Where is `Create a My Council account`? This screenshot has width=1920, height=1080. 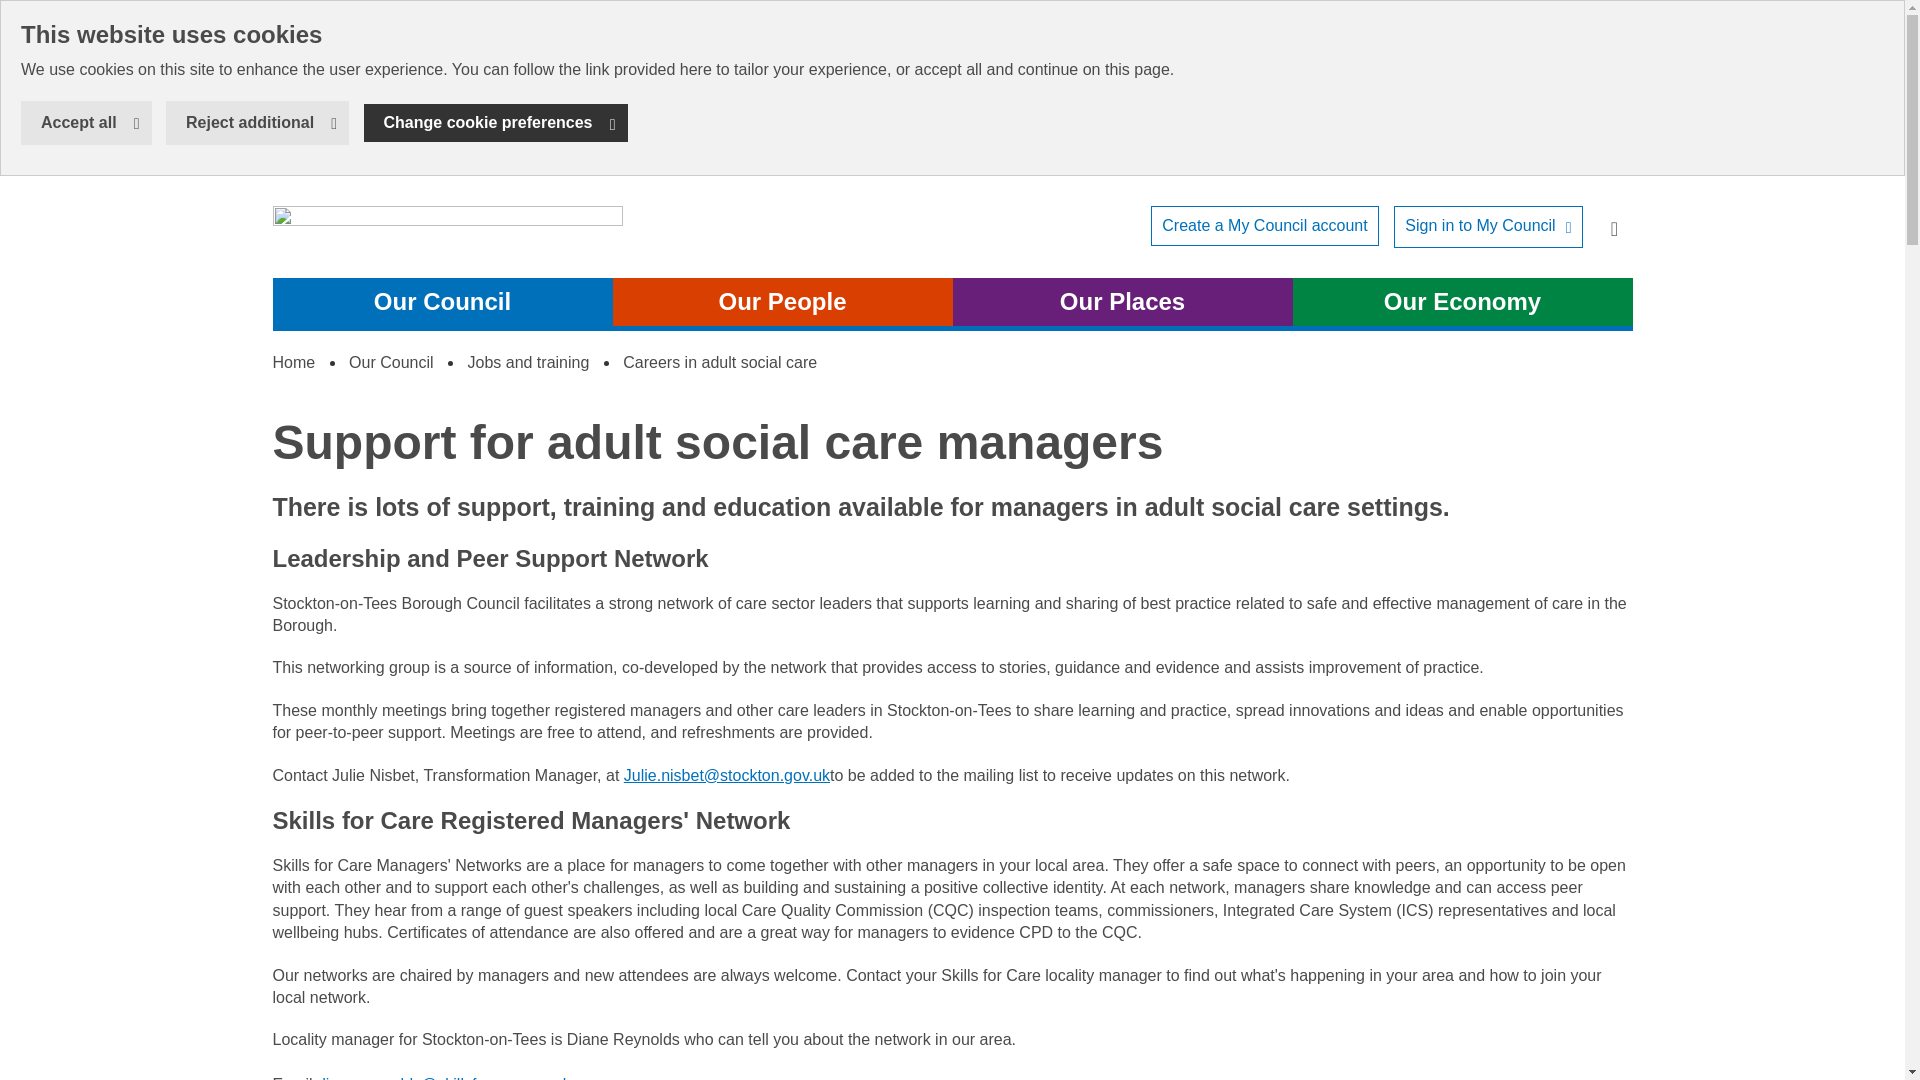
Create a My Council account is located at coordinates (1613, 226).